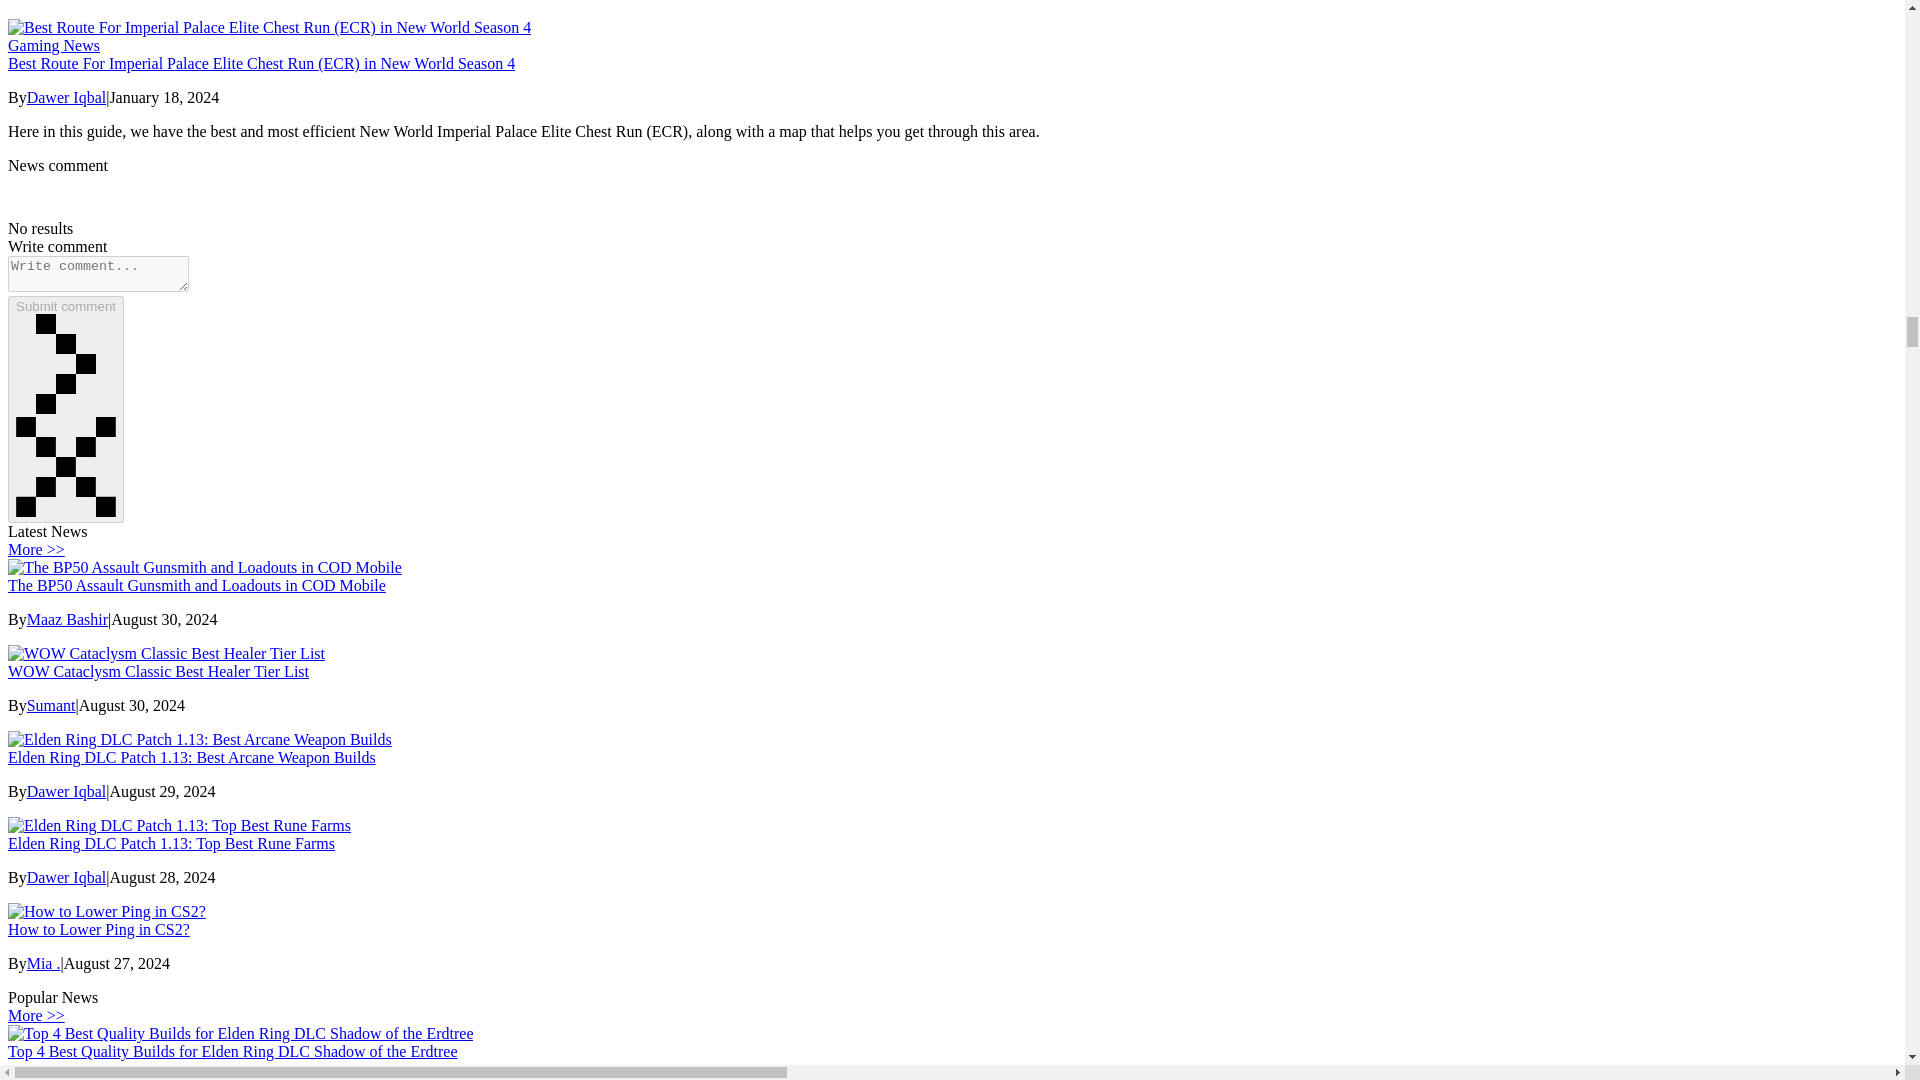  Describe the element at coordinates (51, 704) in the screenshot. I see `Sumant` at that location.